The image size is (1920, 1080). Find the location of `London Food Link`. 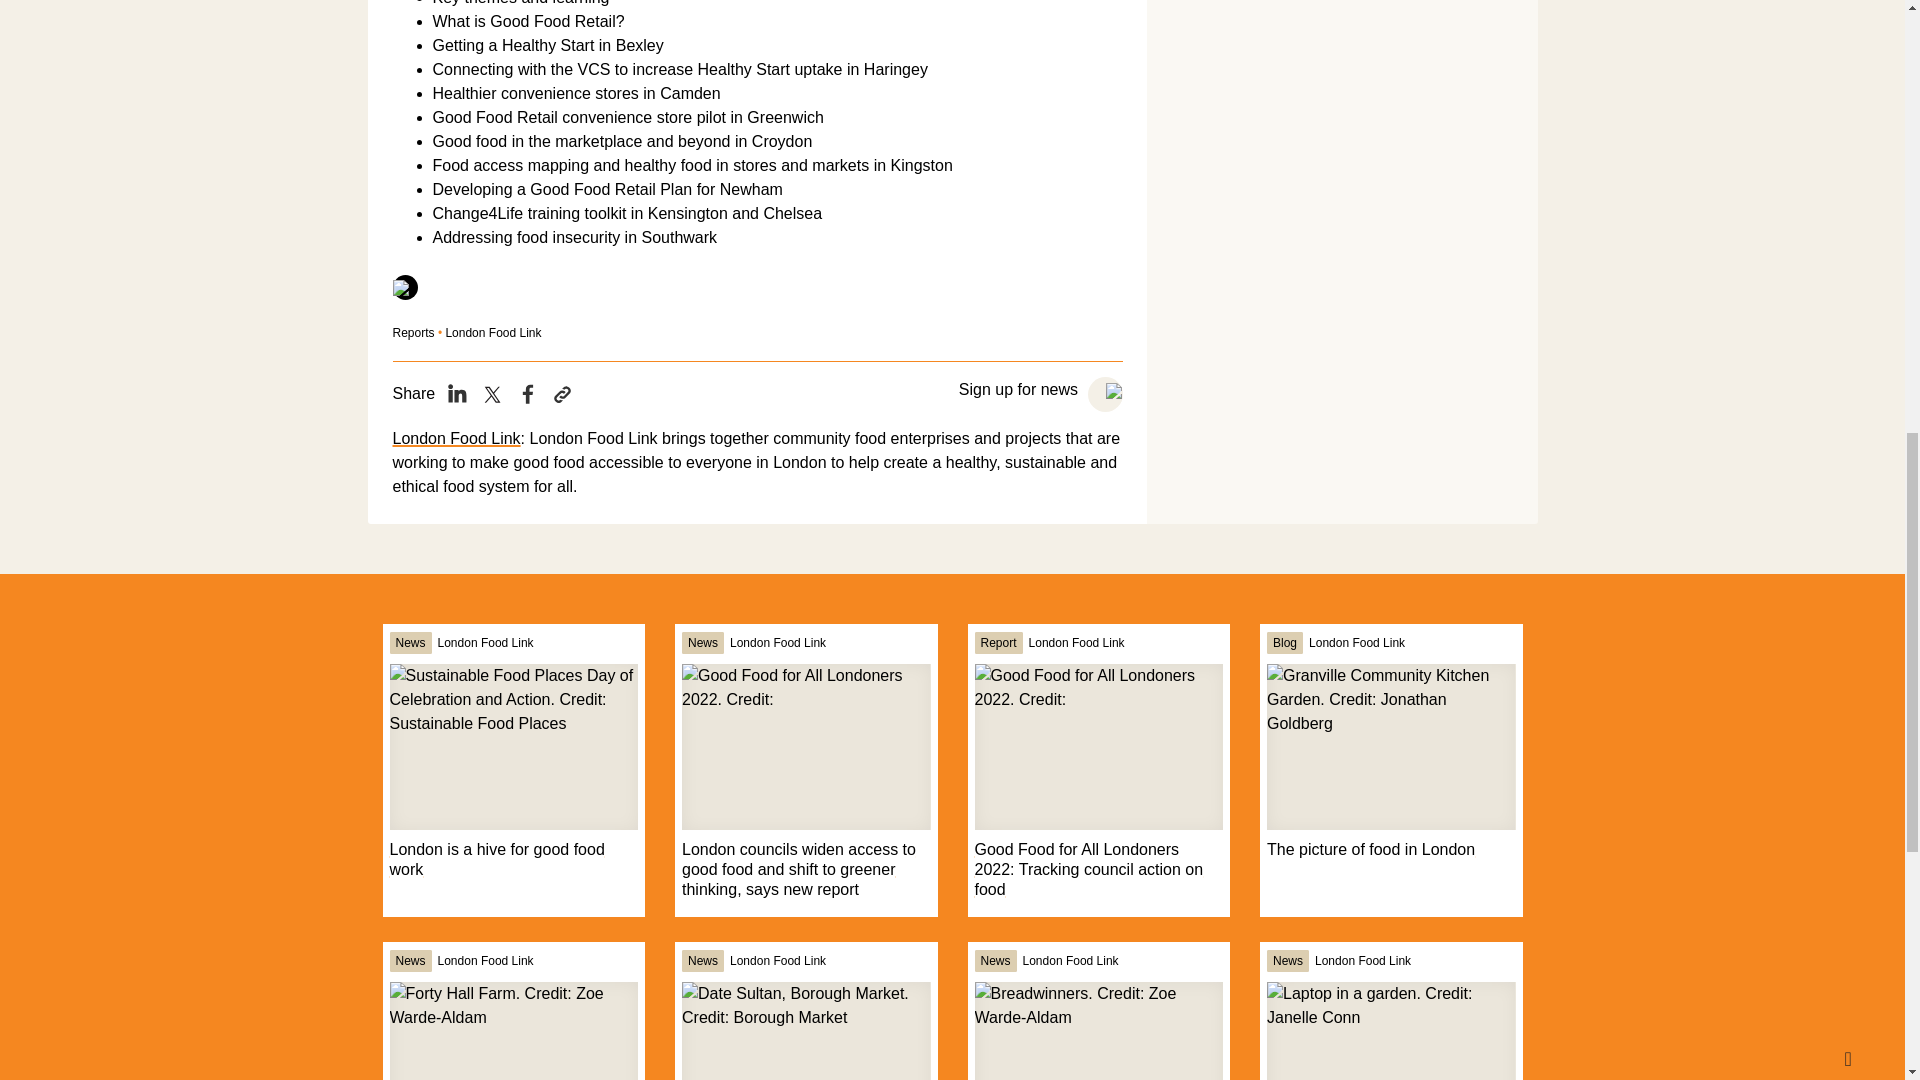

London Food Link is located at coordinates (456, 438).